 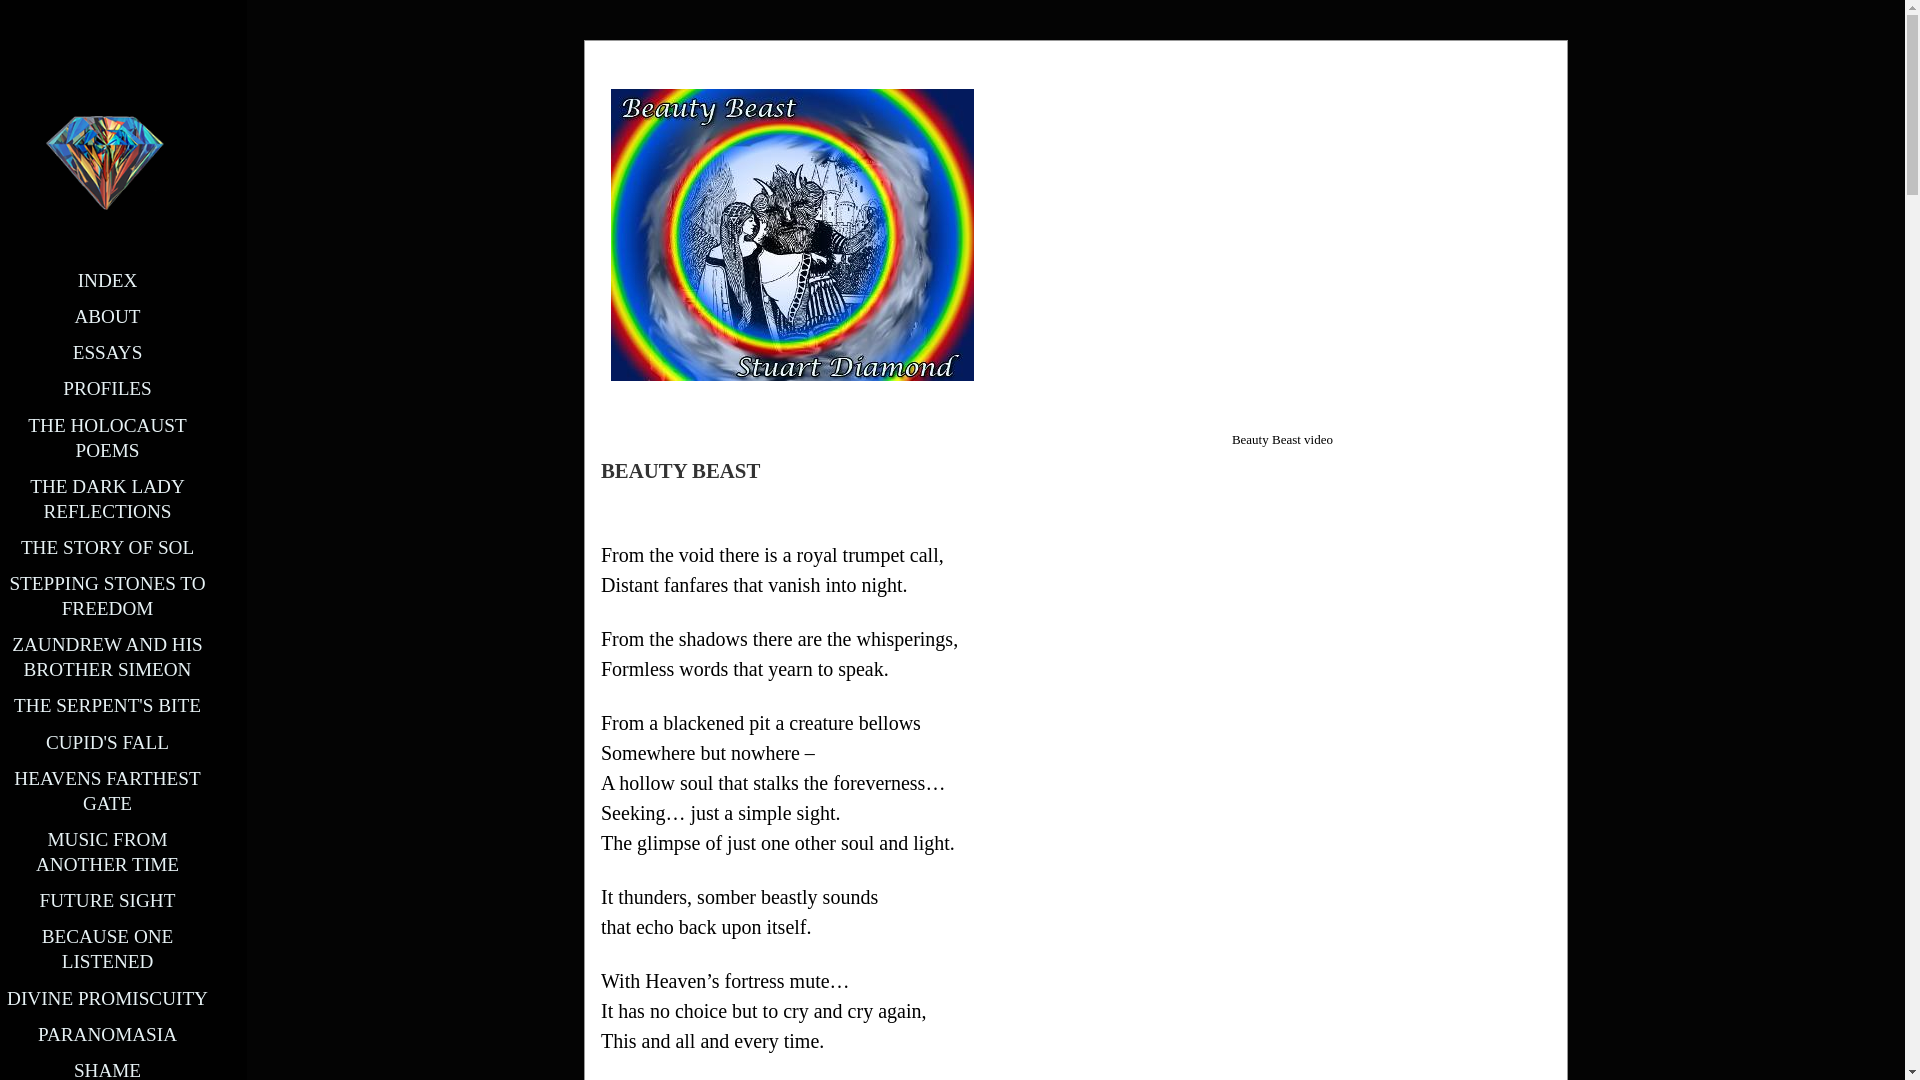 What do you see at coordinates (107, 498) in the screenshot?
I see `THE DARK LADY REFLECTIONS` at bounding box center [107, 498].